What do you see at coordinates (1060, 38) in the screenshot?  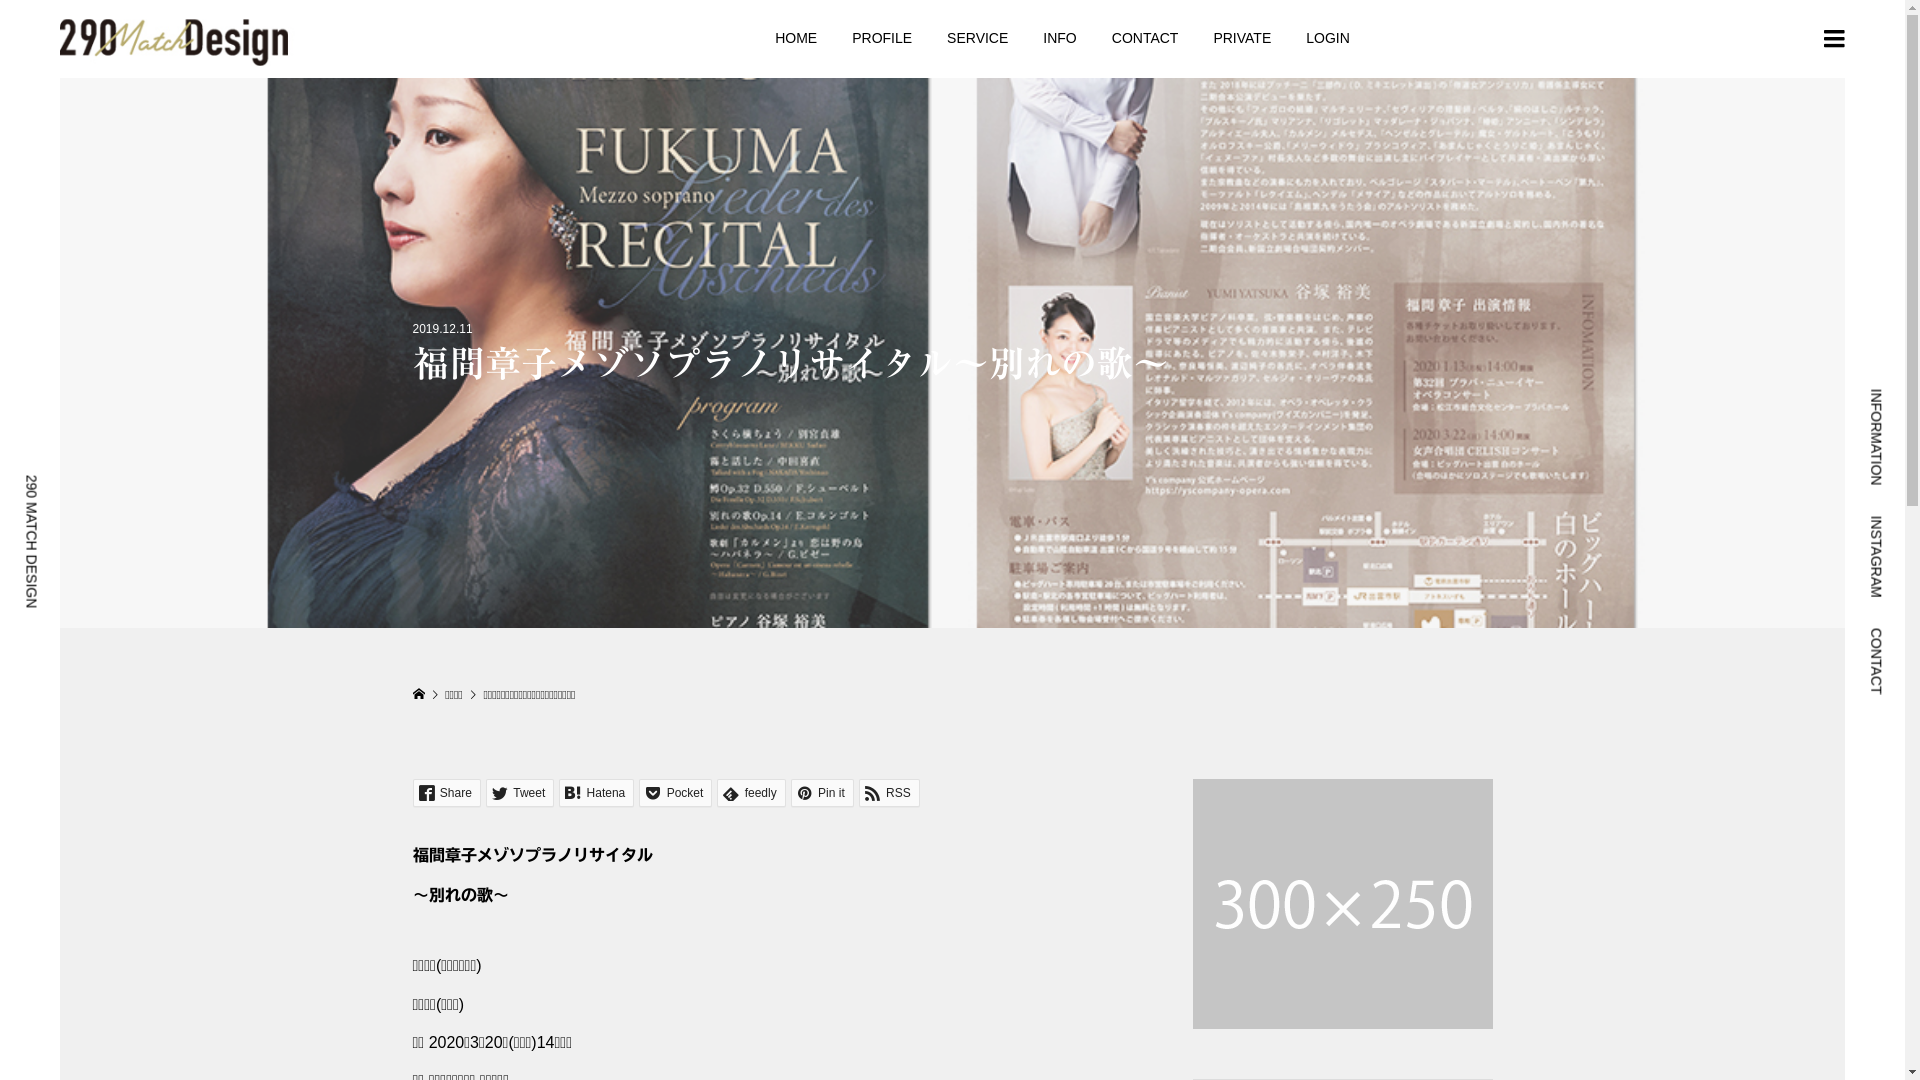 I see `INFO` at bounding box center [1060, 38].